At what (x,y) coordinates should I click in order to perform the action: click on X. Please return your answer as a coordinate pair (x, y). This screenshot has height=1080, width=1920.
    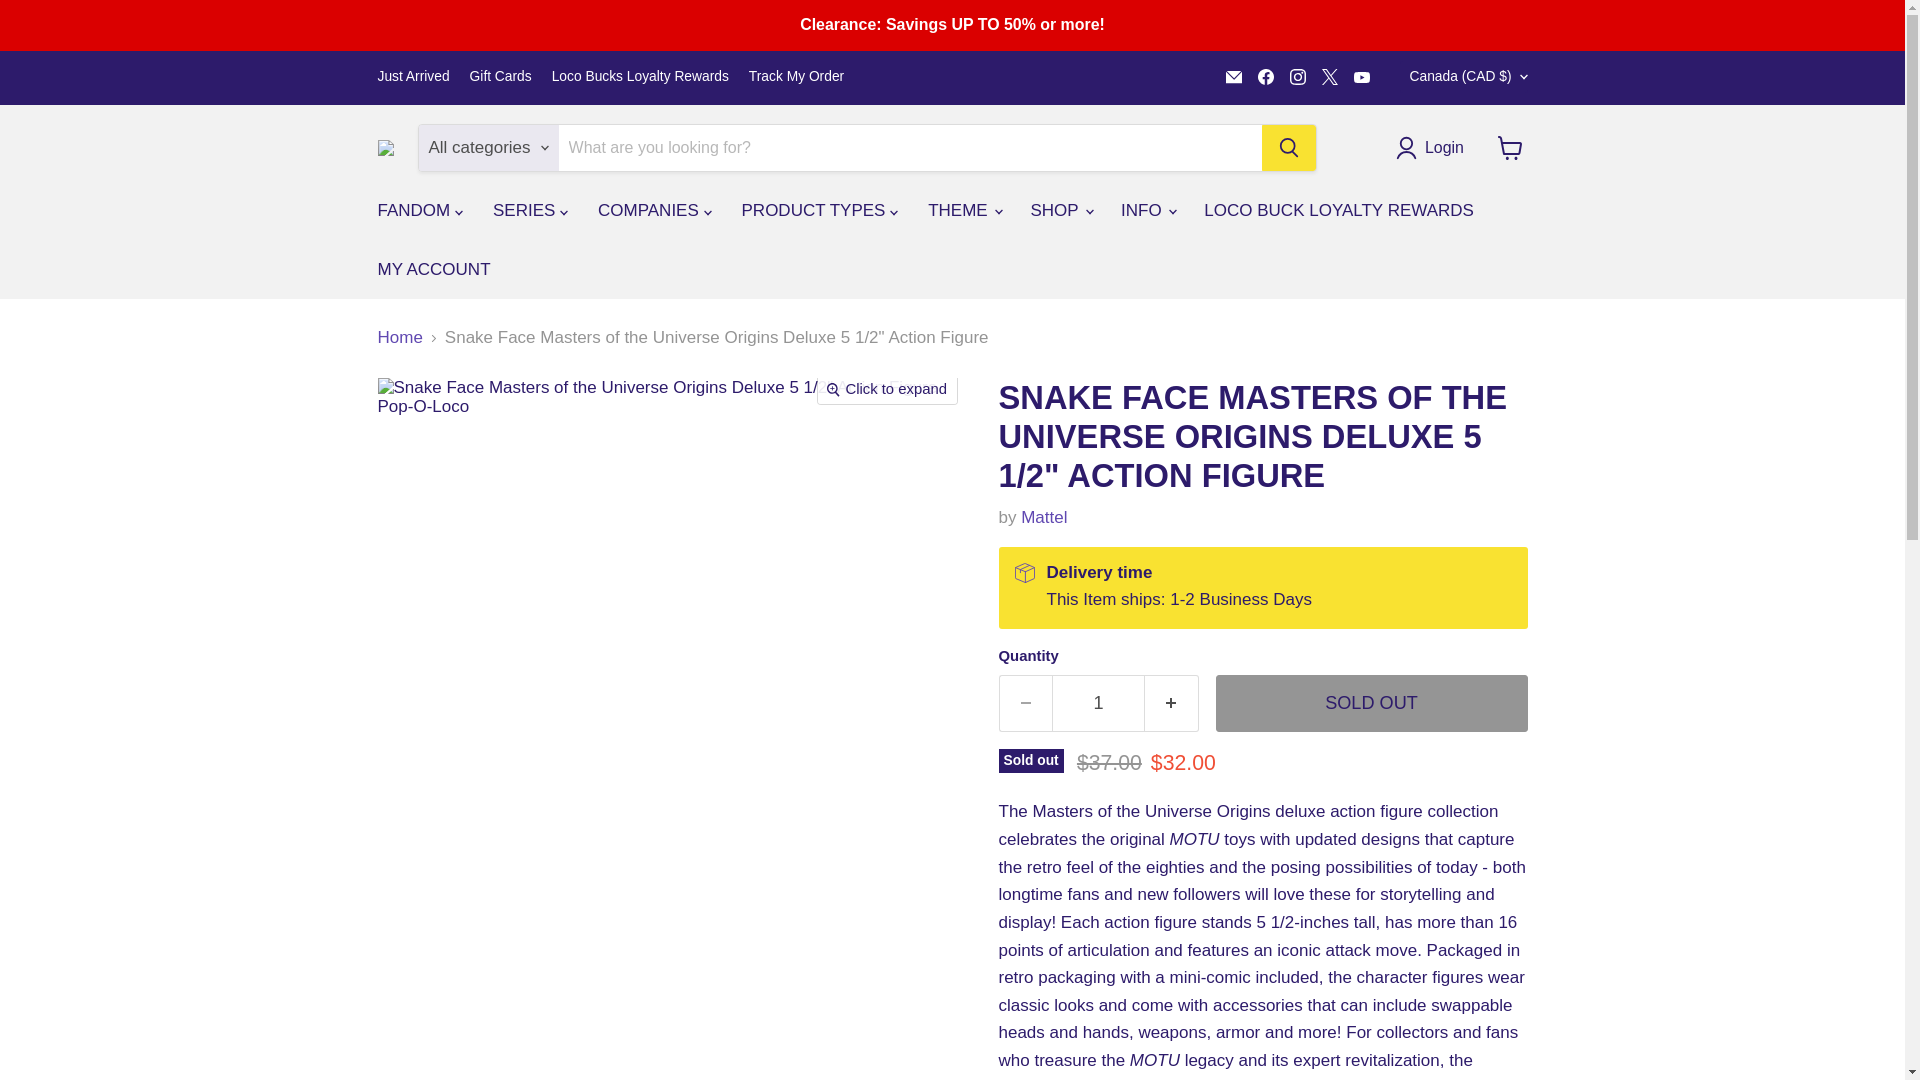
    Looking at the image, I should click on (1330, 76).